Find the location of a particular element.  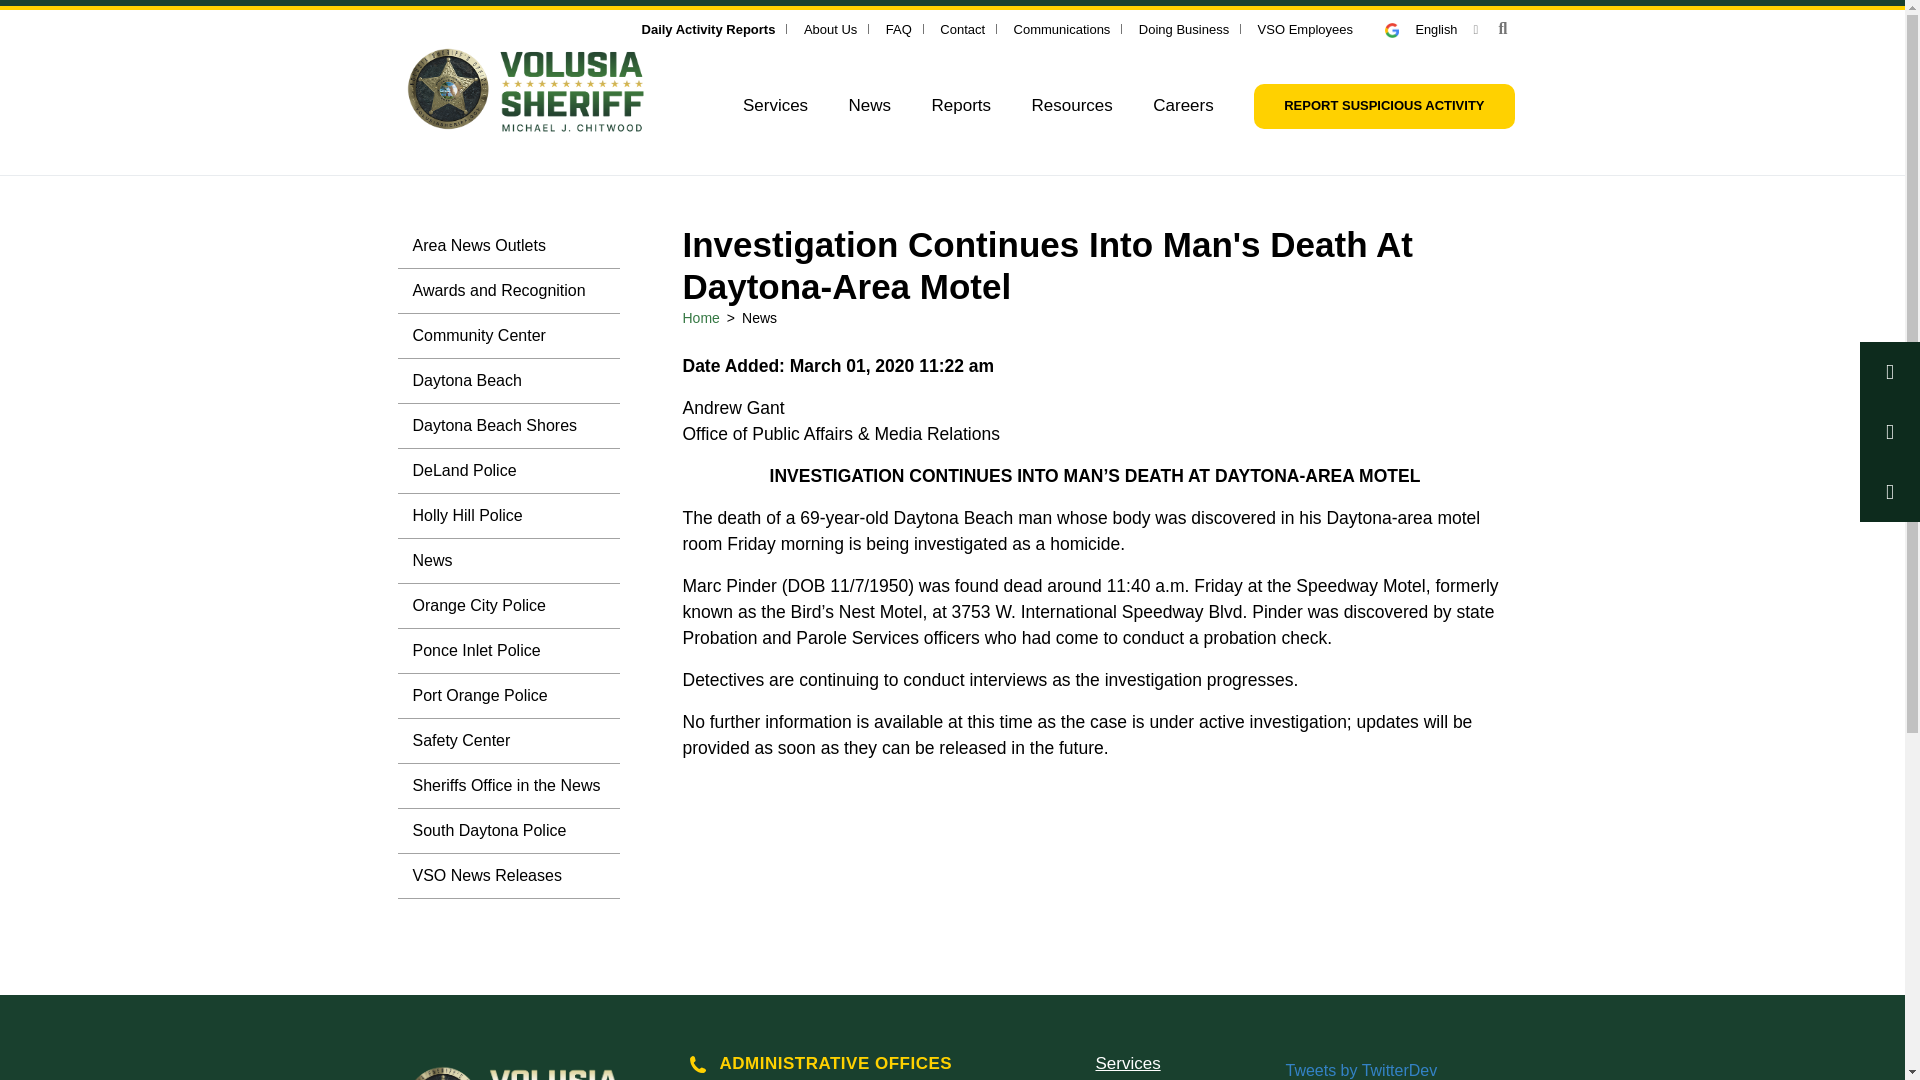

Contact is located at coordinates (962, 28).